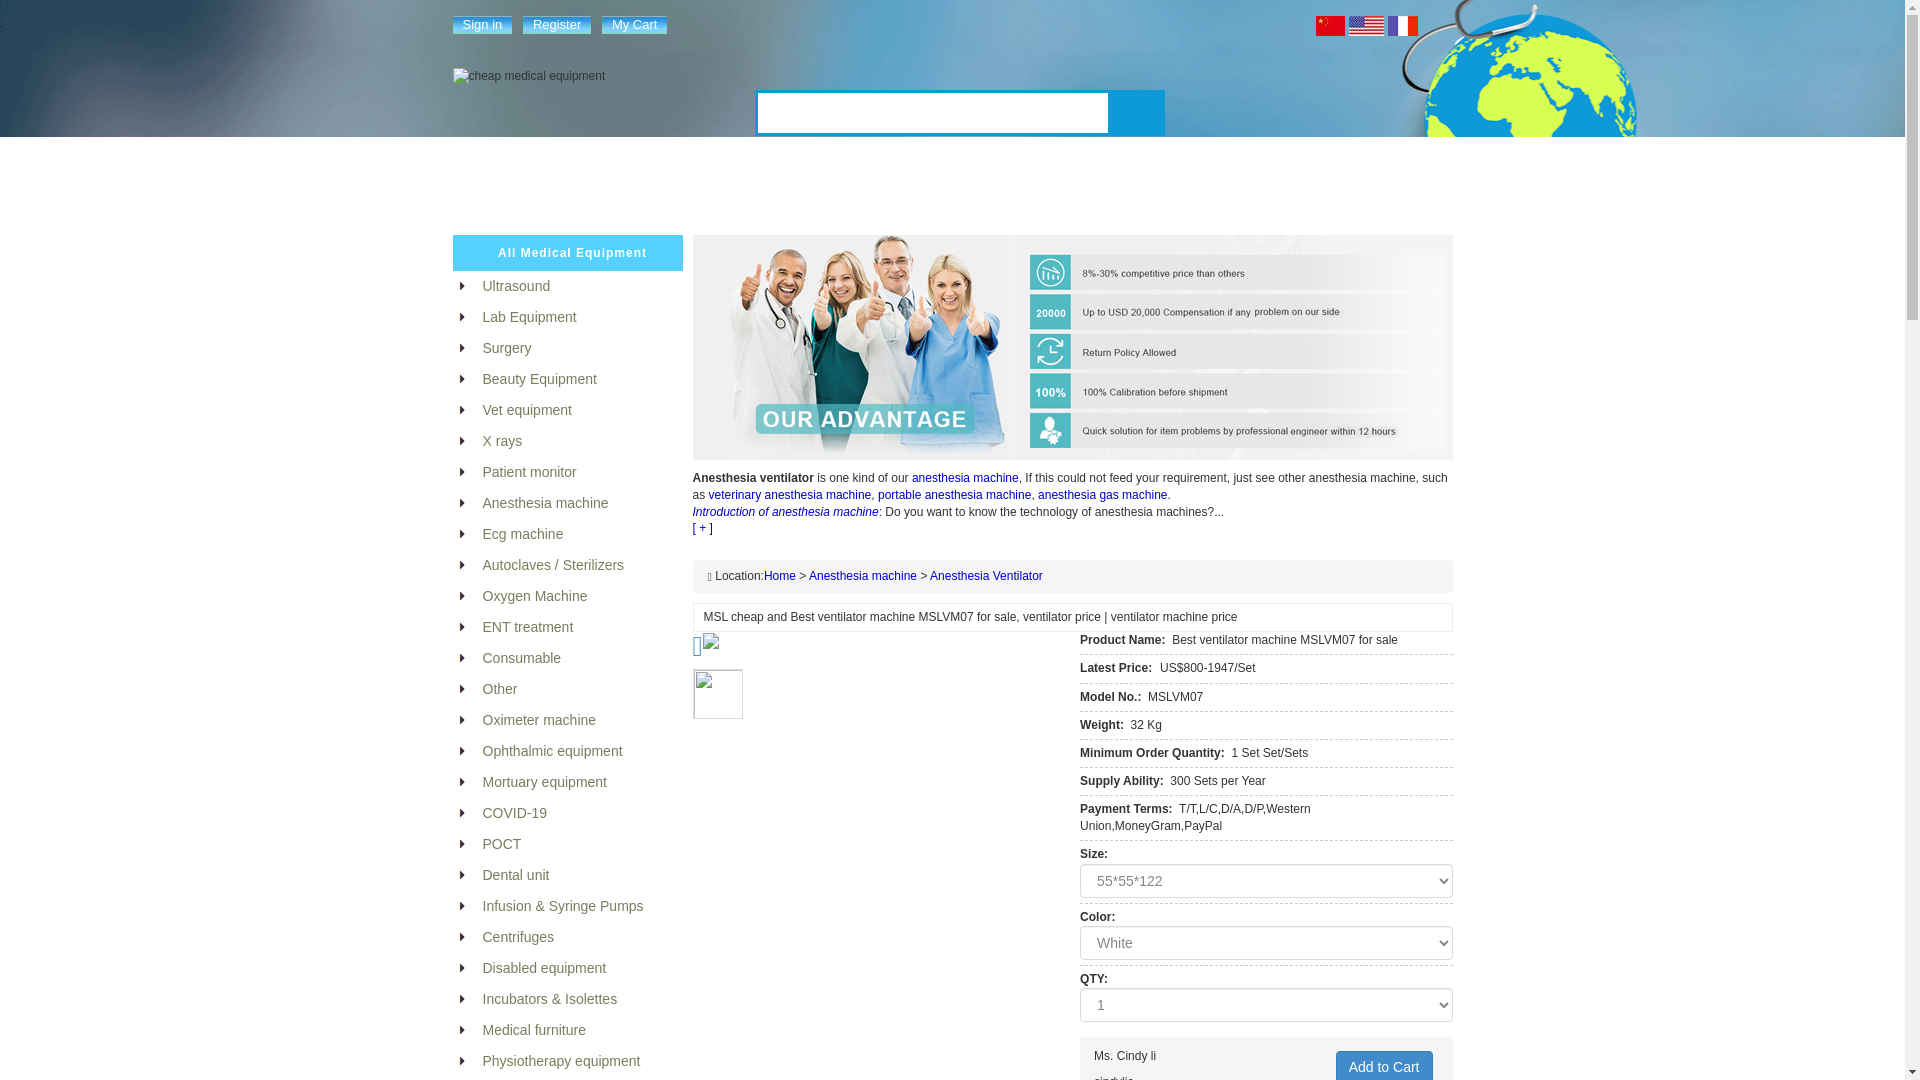  I want to click on Ultrasound, so click(665, 196).